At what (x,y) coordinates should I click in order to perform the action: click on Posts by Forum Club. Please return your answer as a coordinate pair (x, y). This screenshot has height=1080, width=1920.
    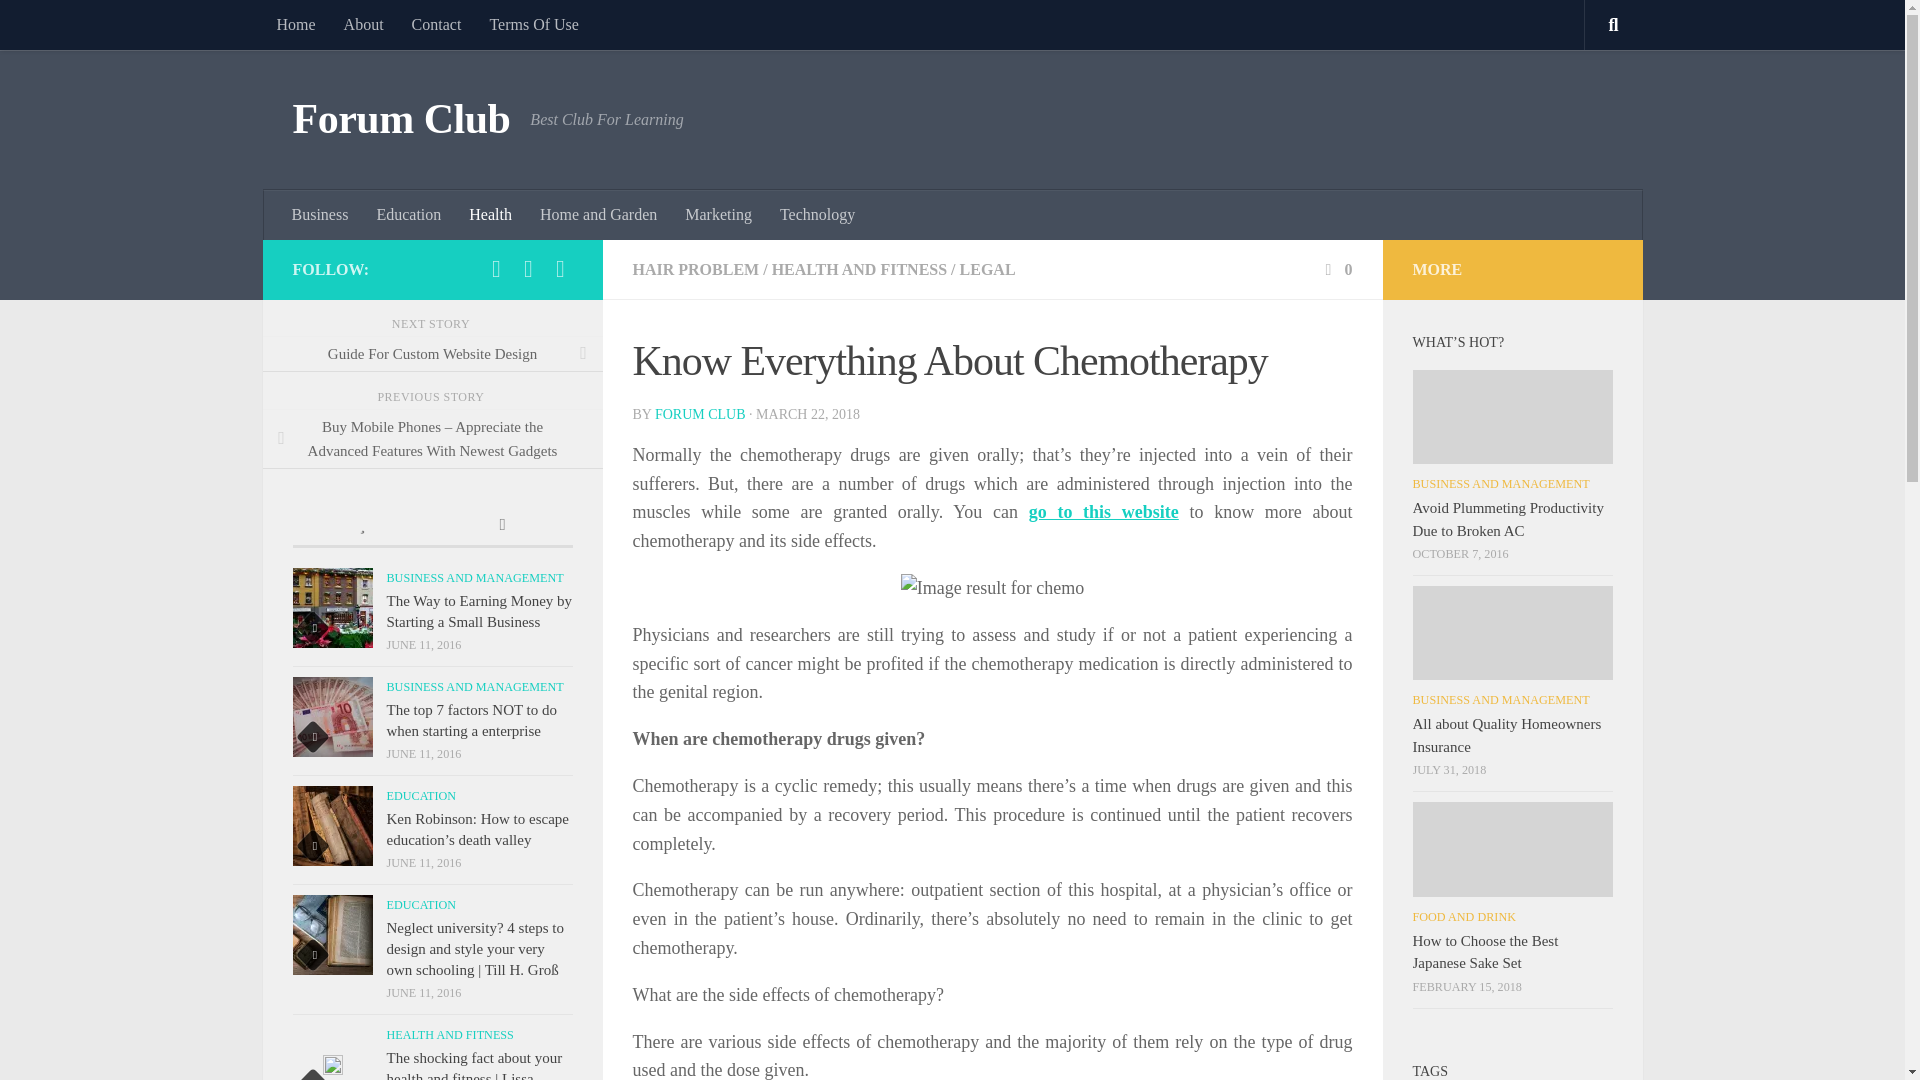
    Looking at the image, I should click on (700, 414).